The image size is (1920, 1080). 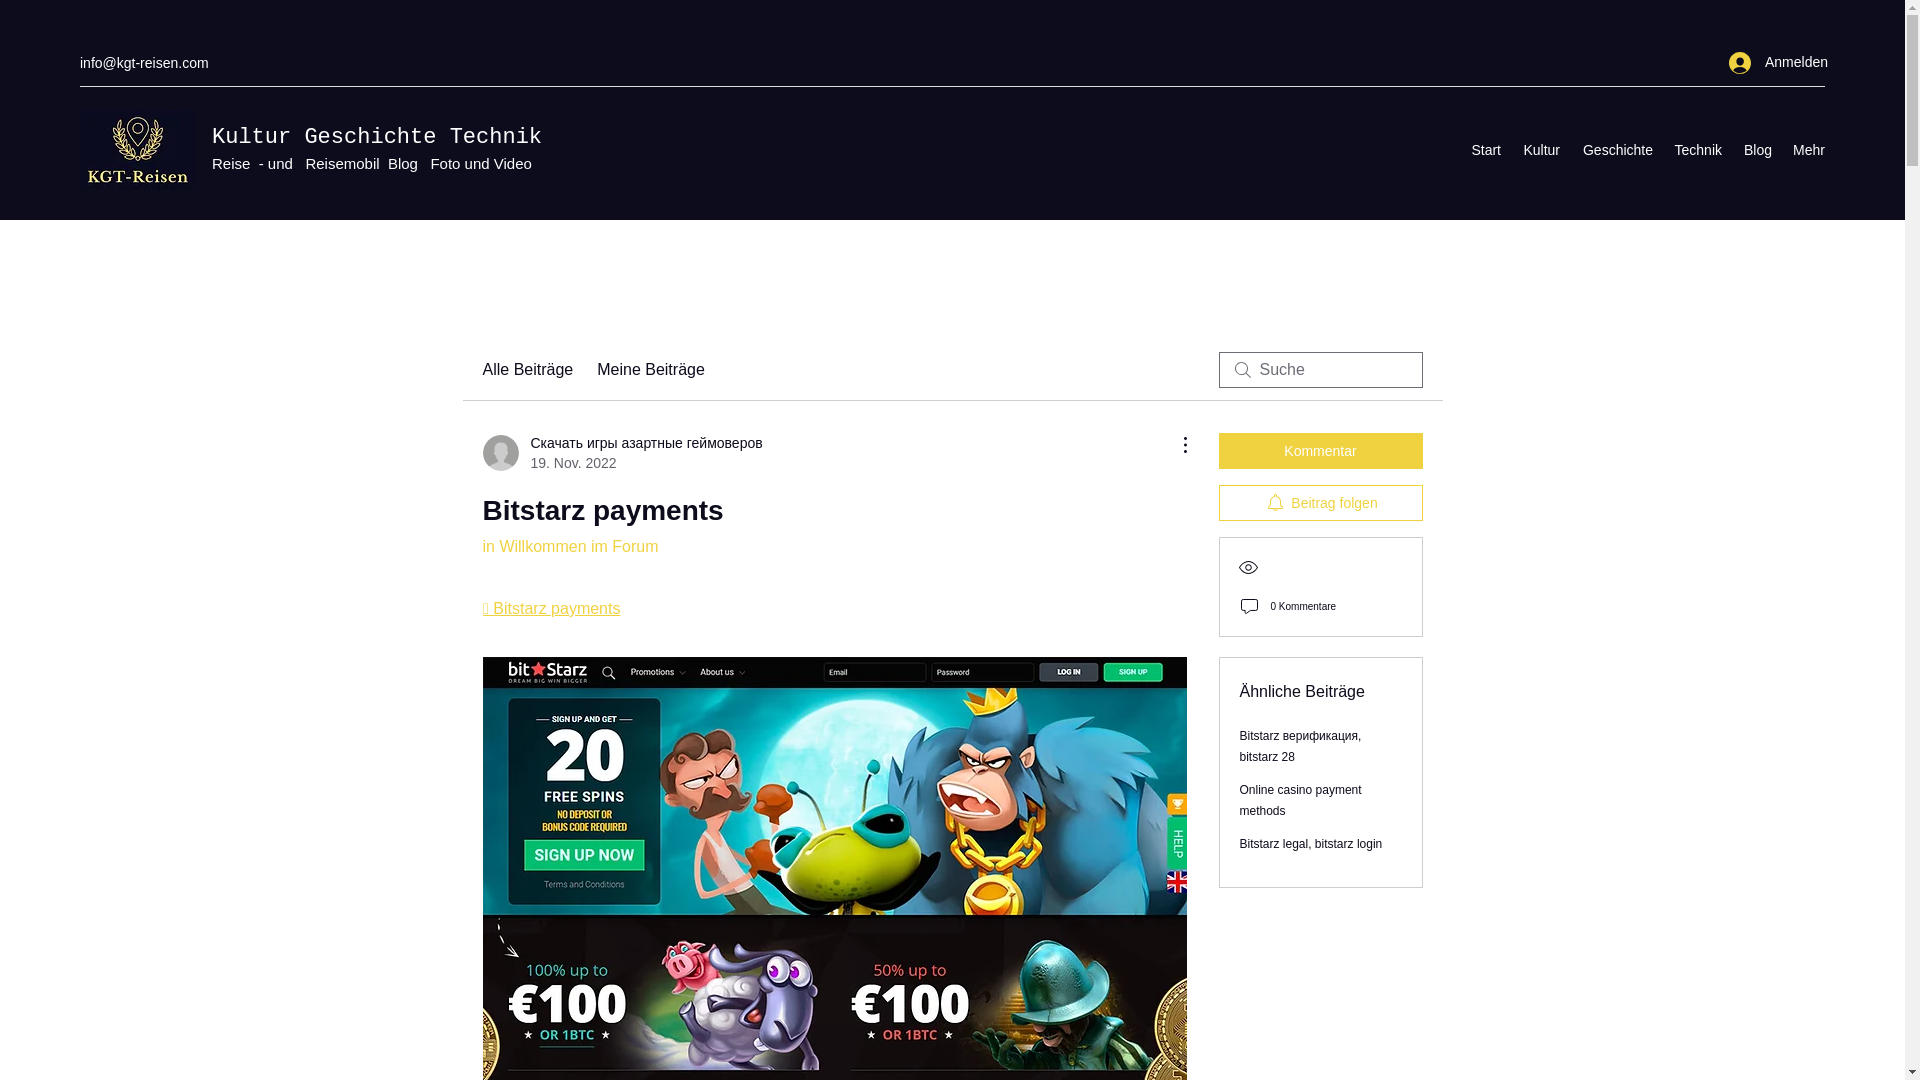 What do you see at coordinates (1696, 150) in the screenshot?
I see `Technik` at bounding box center [1696, 150].